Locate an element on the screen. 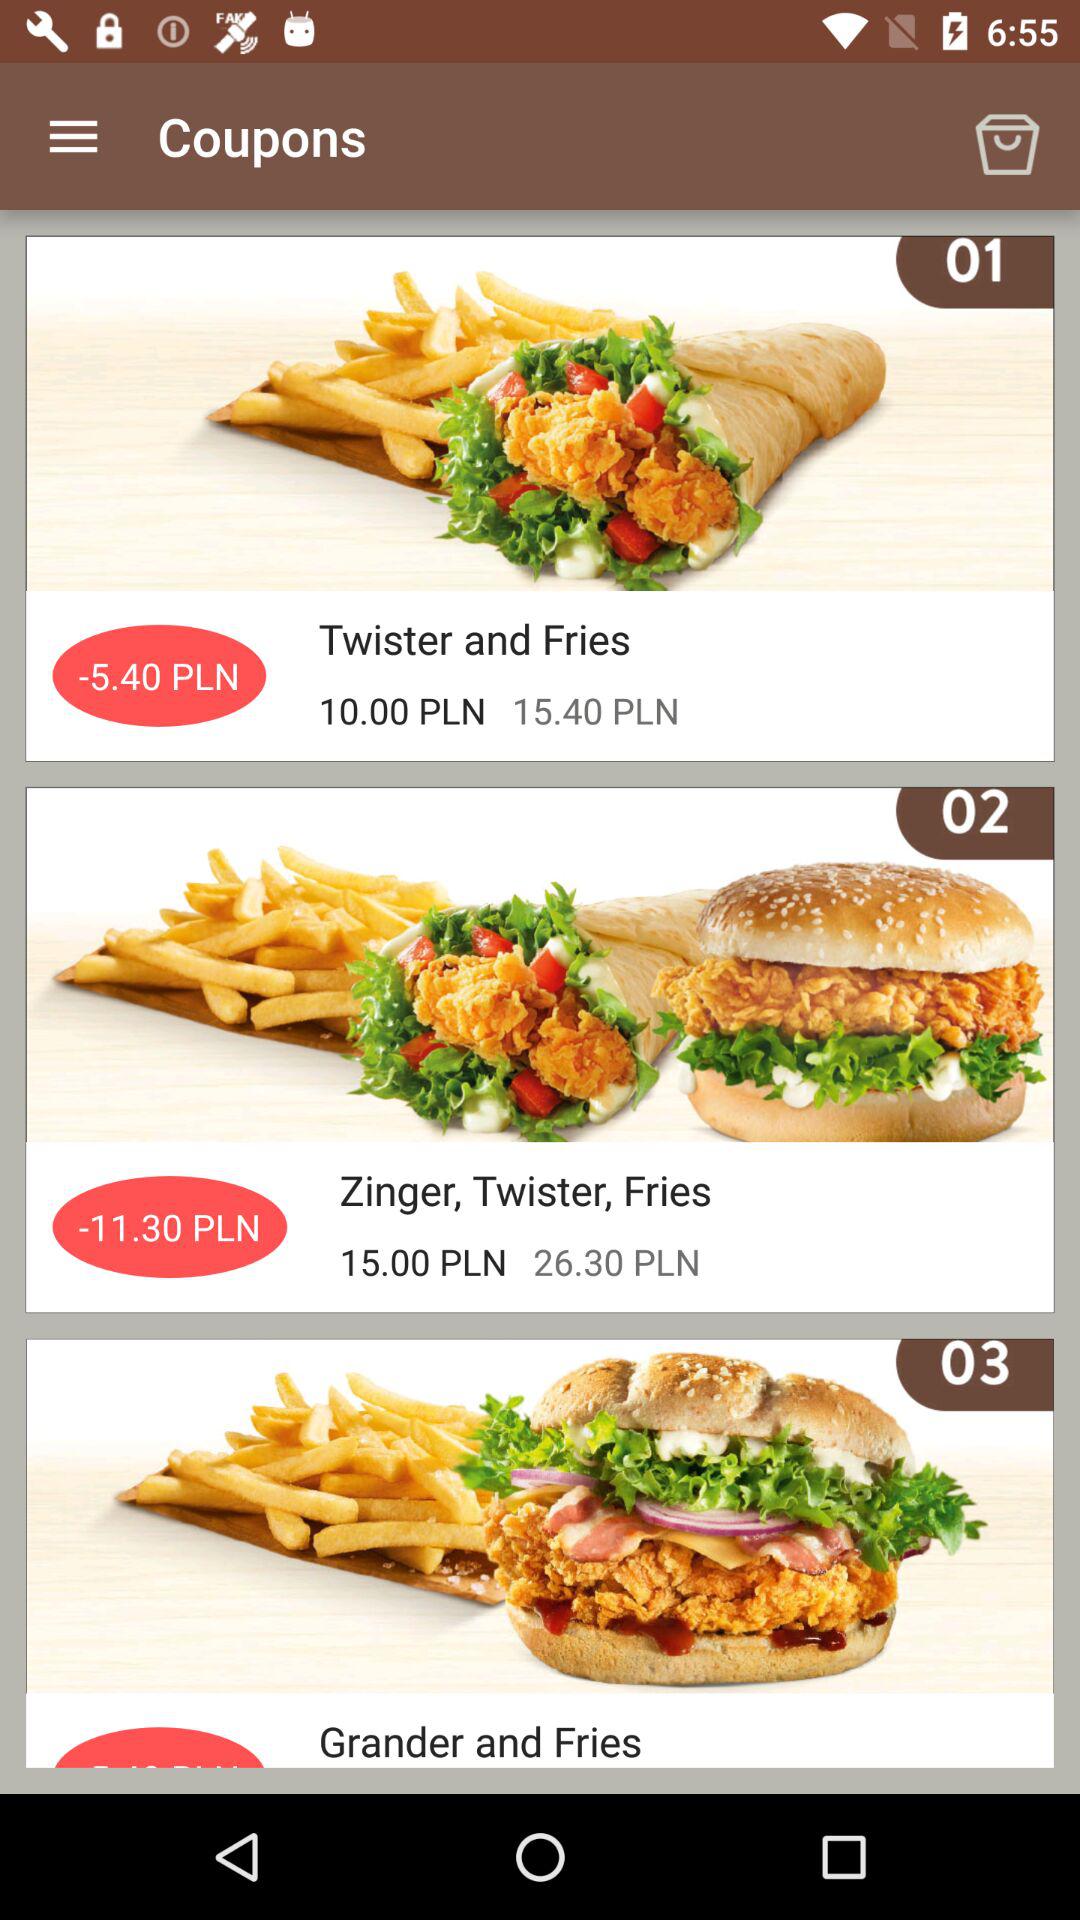  launch icon at the top right corner is located at coordinates (1006, 136).